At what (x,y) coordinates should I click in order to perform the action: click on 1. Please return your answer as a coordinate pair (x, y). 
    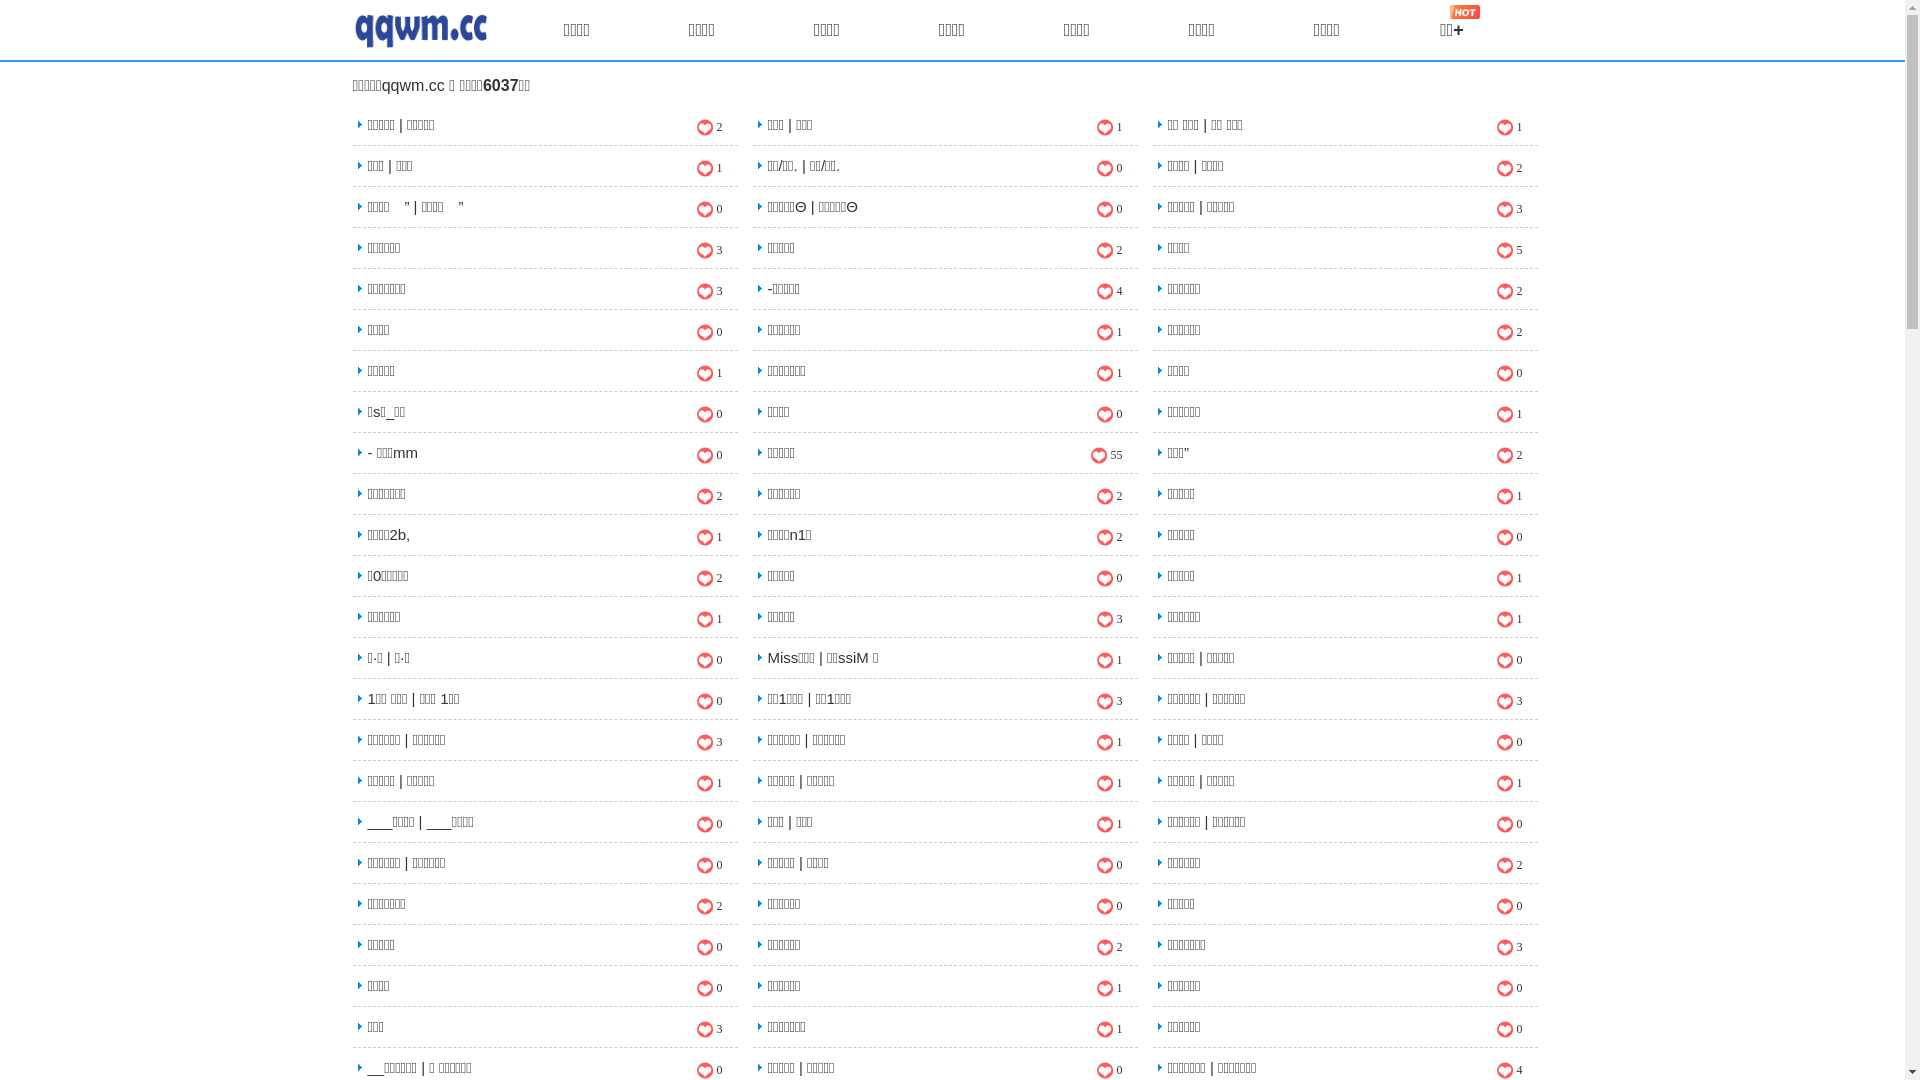
    Looking at the image, I should click on (709, 784).